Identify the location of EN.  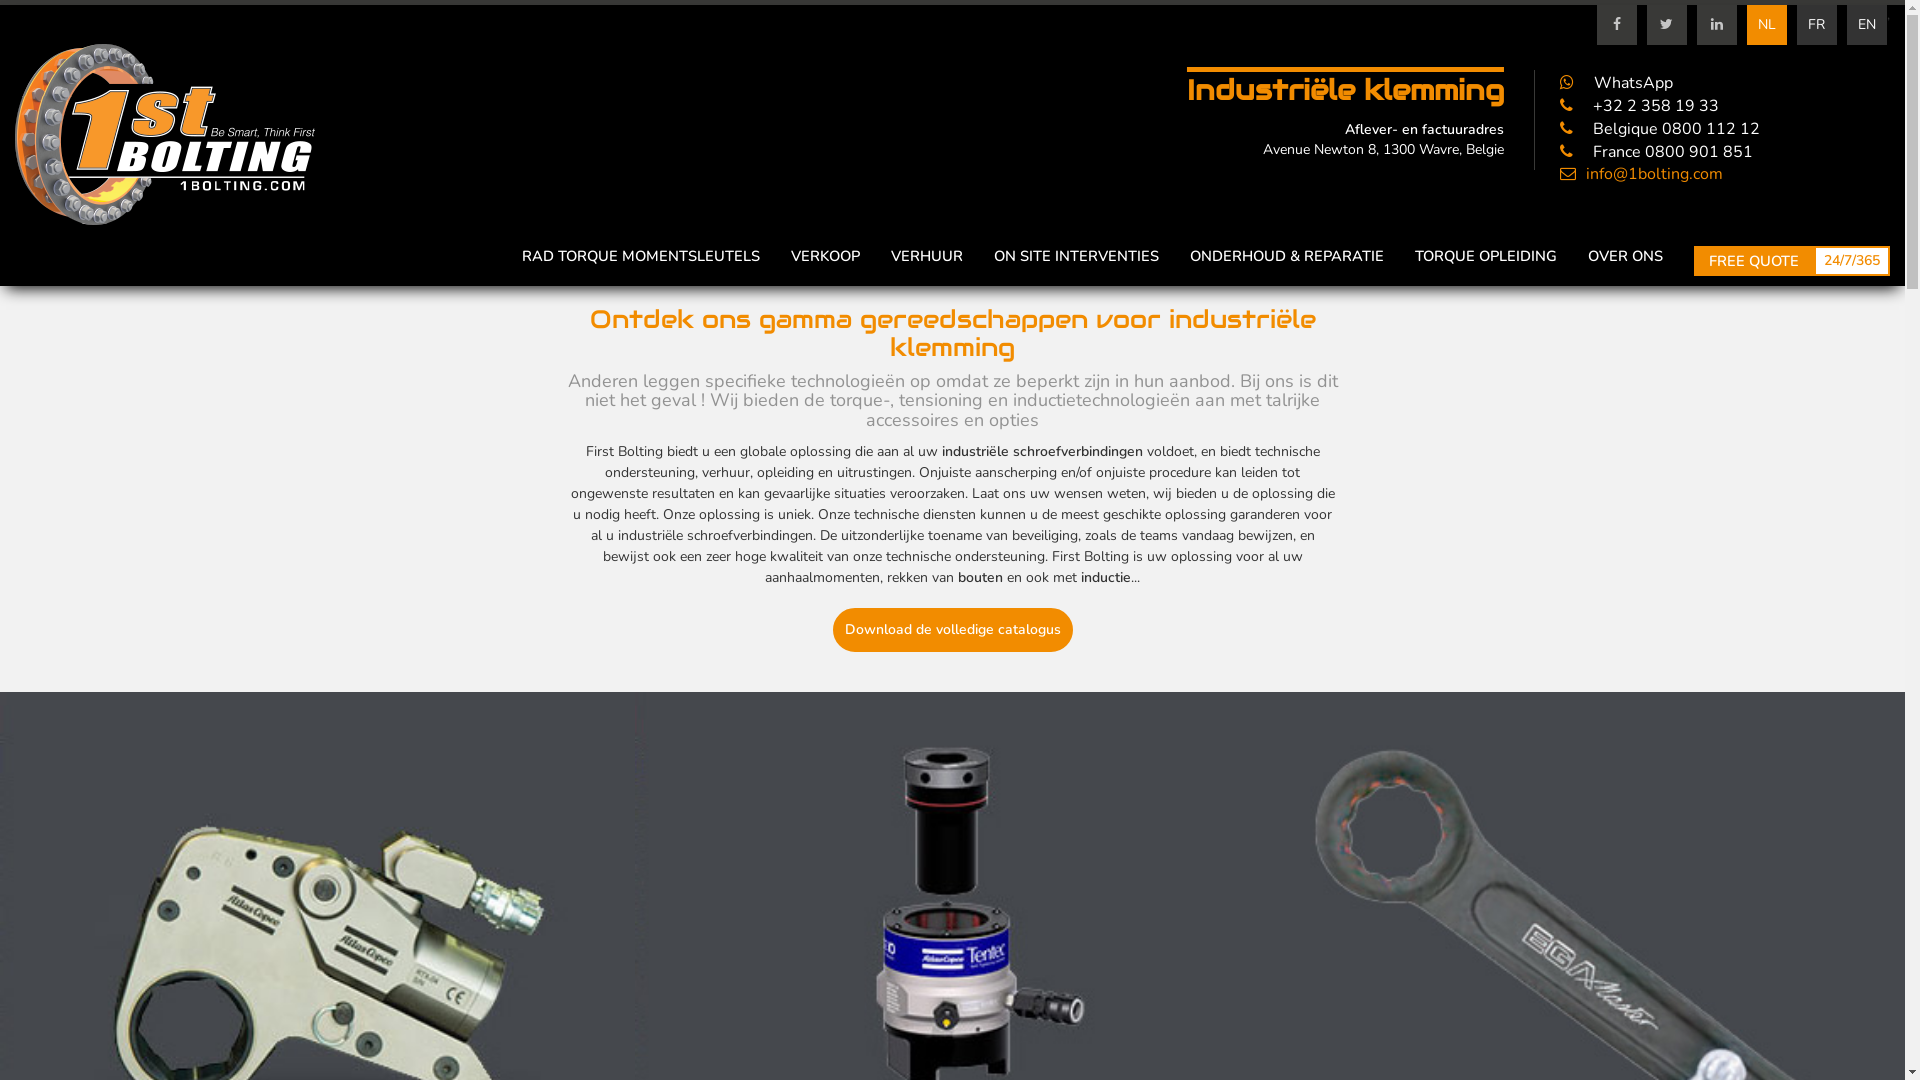
(1867, 25).